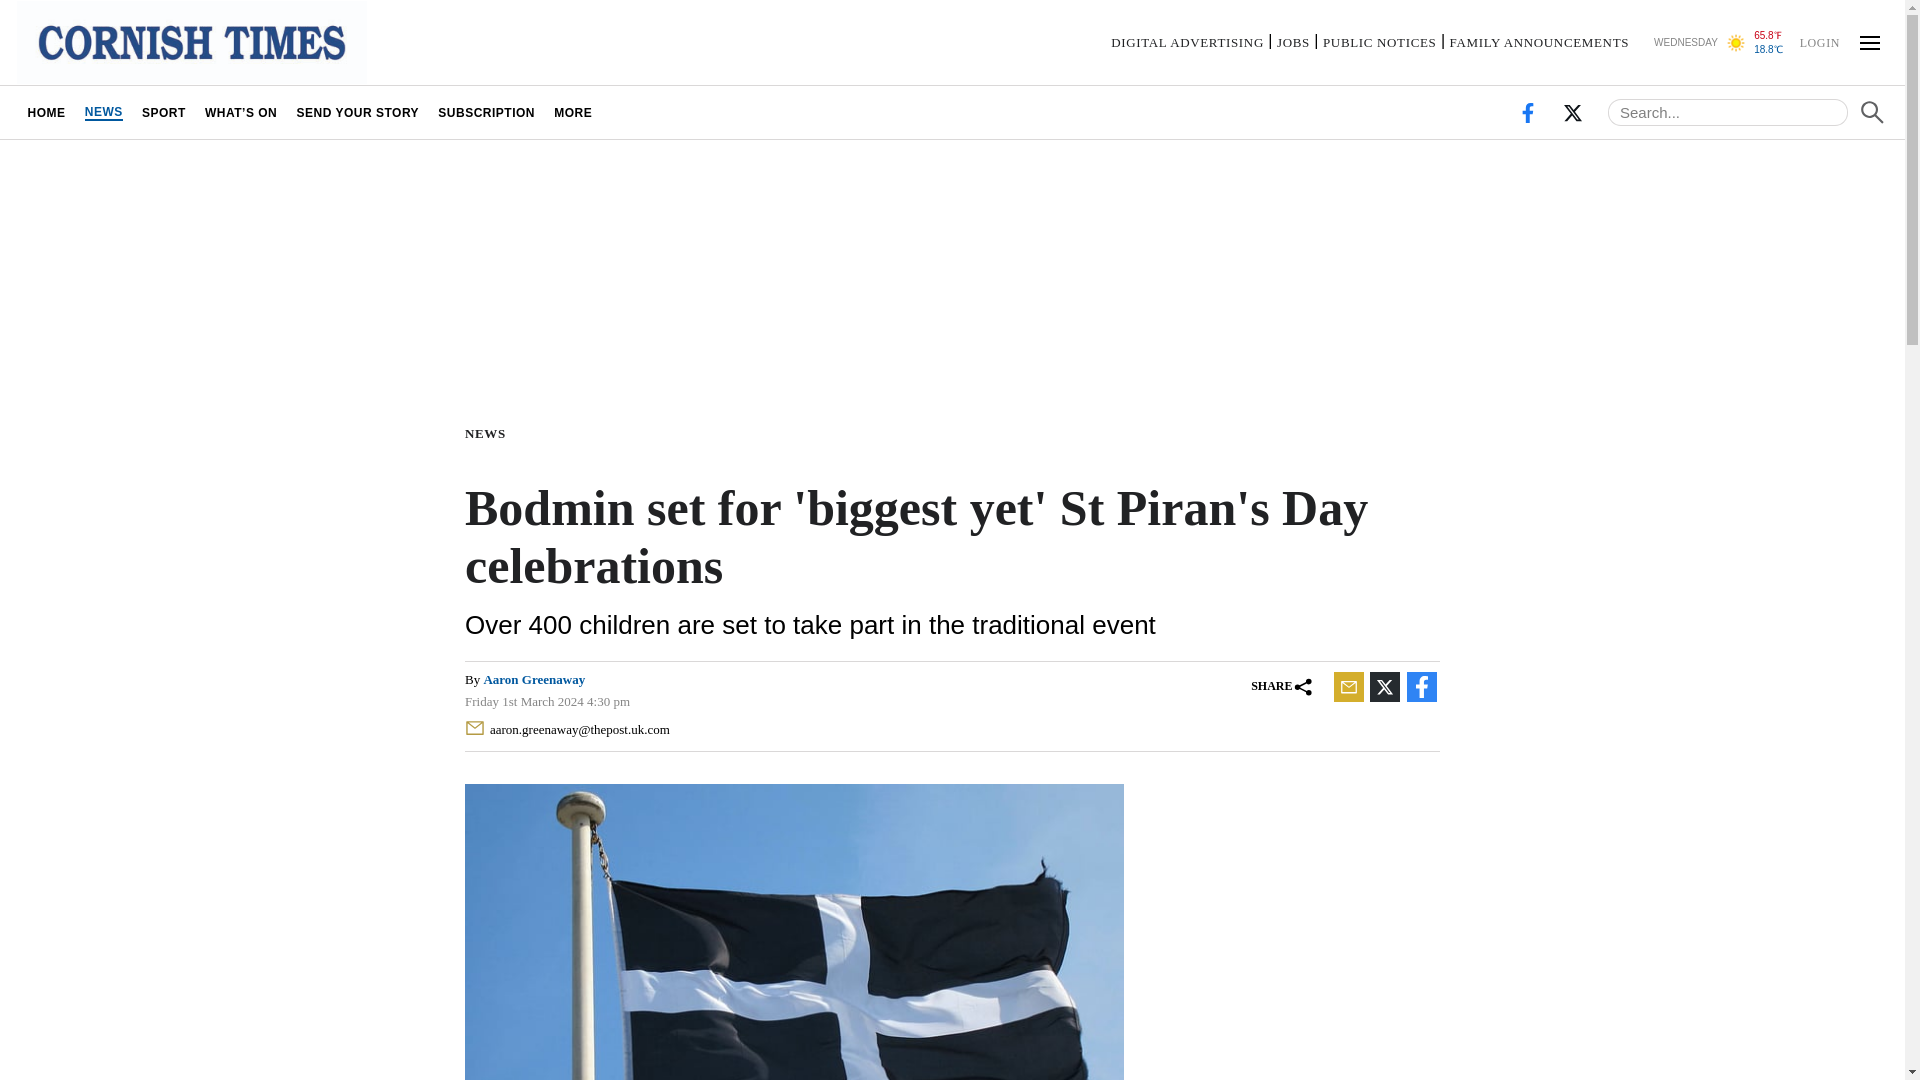  Describe the element at coordinates (574, 112) in the screenshot. I see `MORE` at that location.